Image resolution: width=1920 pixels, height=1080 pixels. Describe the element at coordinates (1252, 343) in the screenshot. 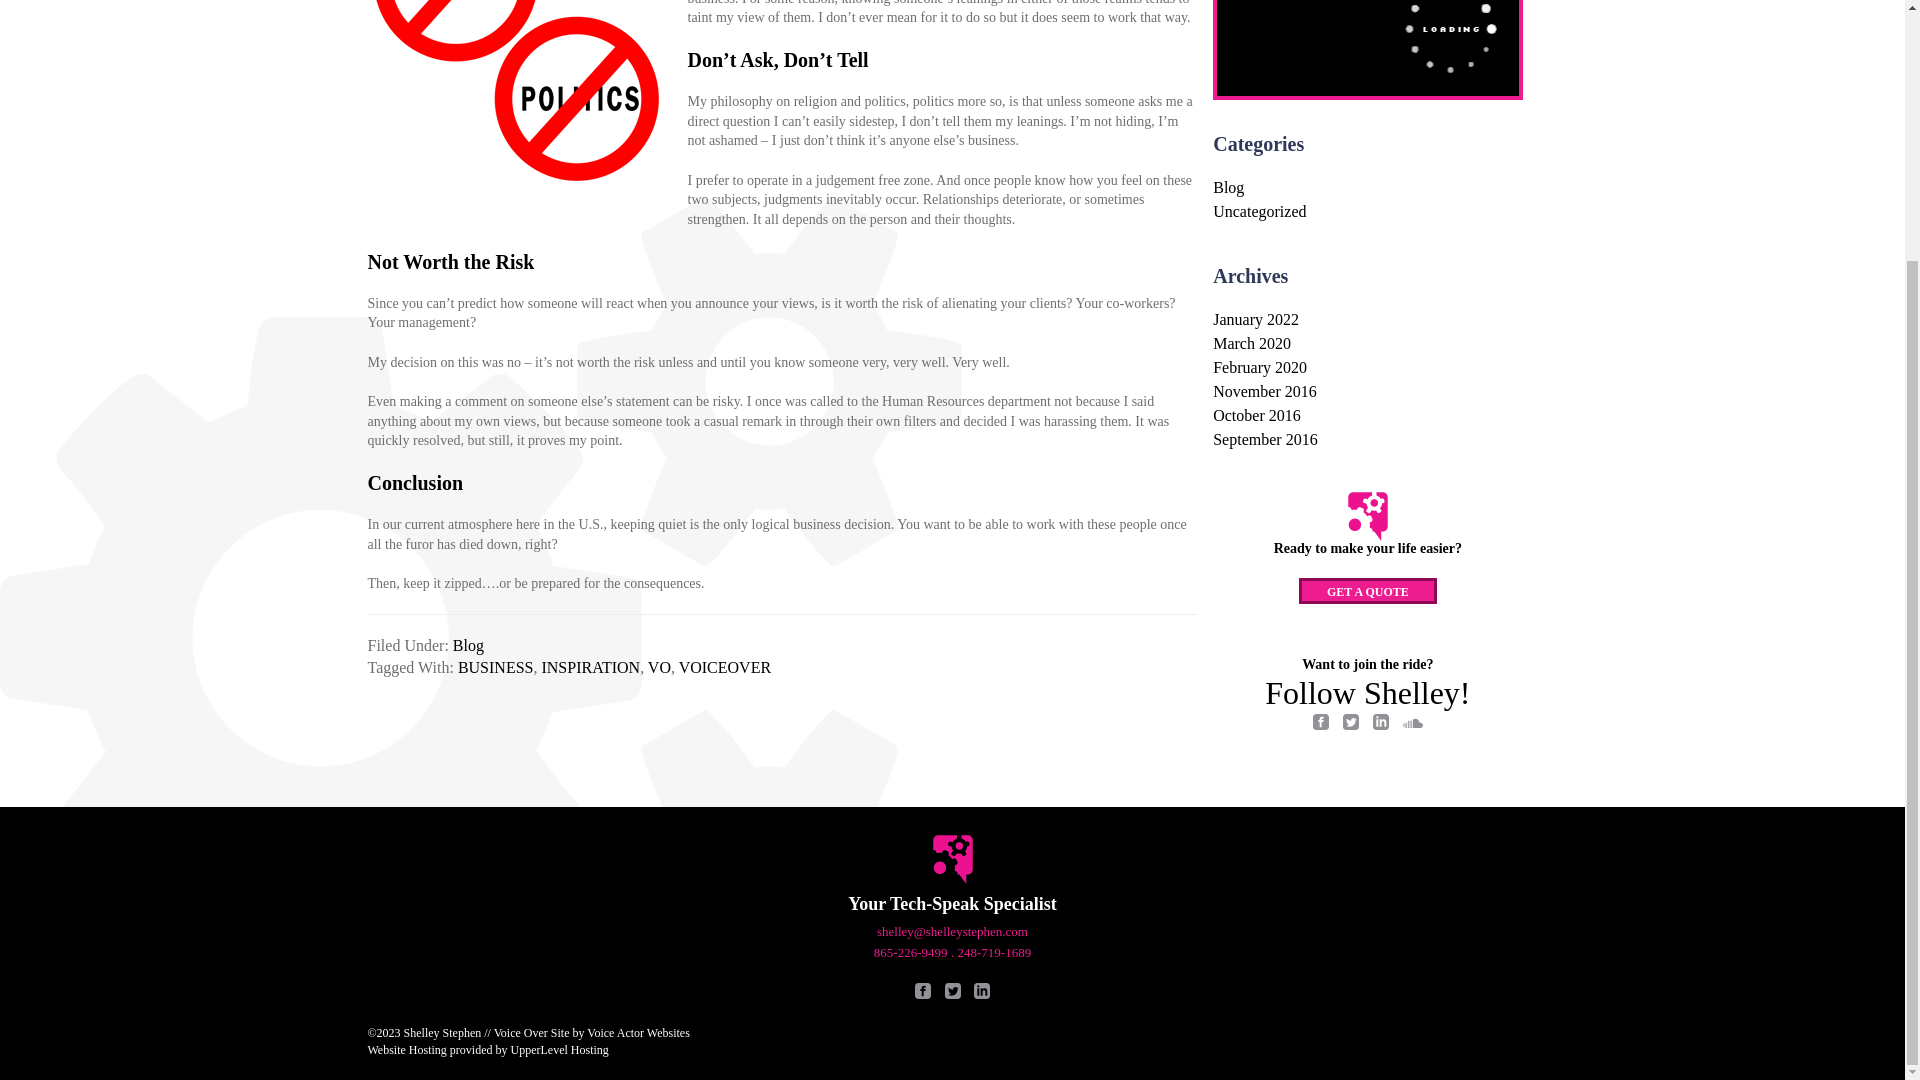

I see `March 2020` at that location.